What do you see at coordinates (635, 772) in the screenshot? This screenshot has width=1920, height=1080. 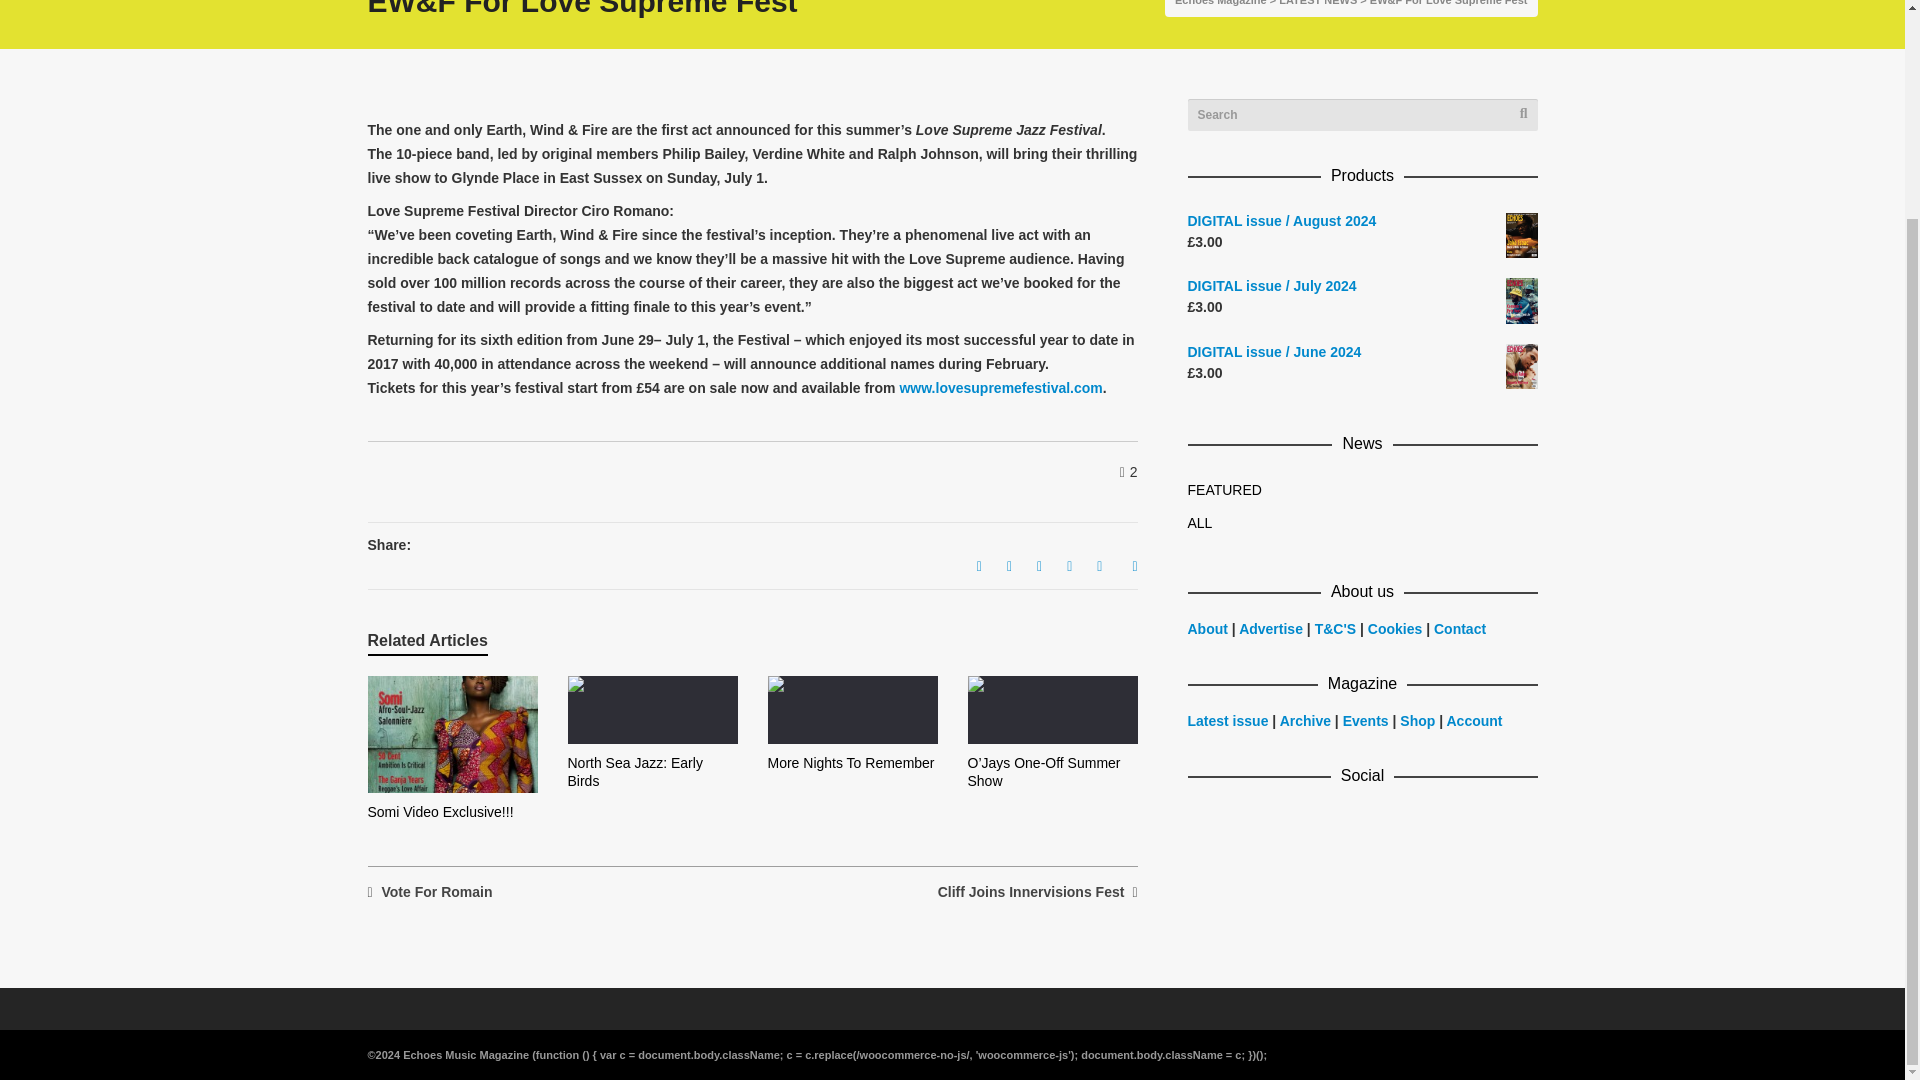 I see `Permanent Link to North Sea Jazz: Early Birds` at bounding box center [635, 772].